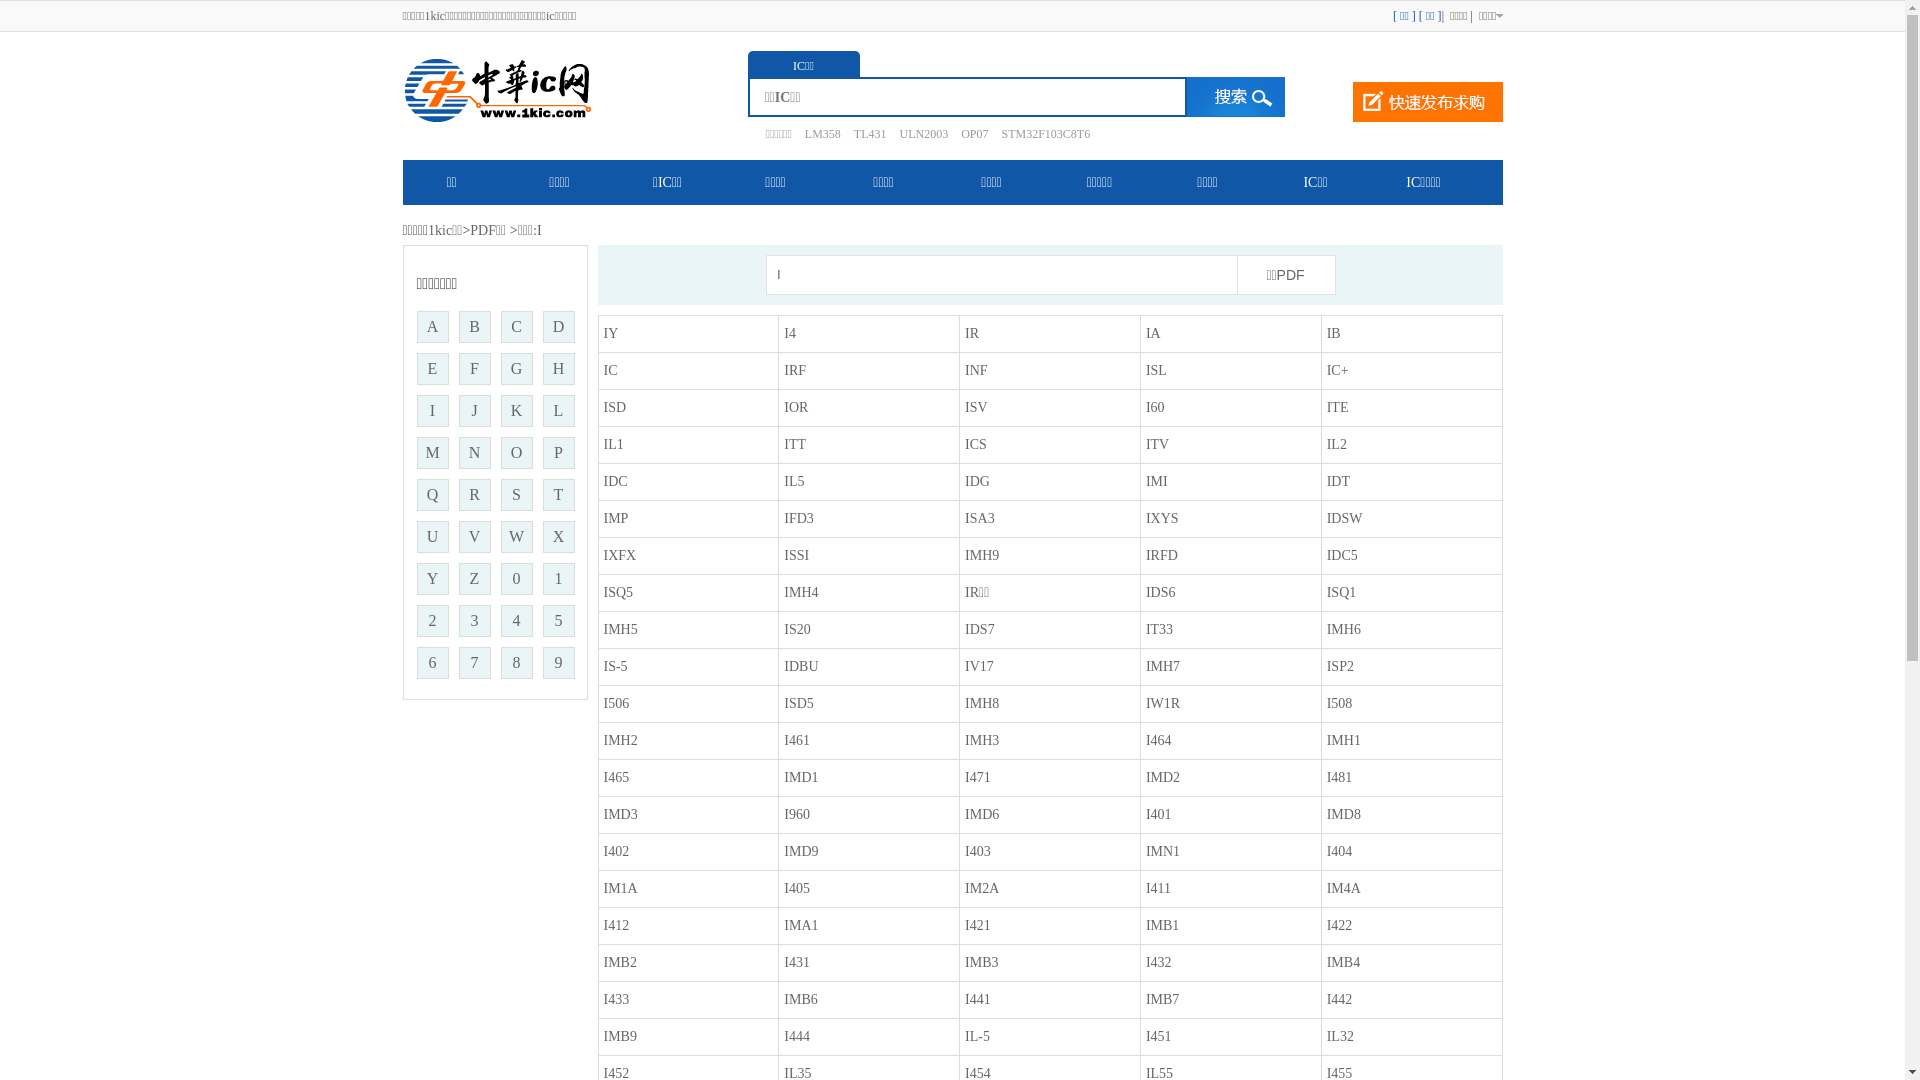  What do you see at coordinates (620, 962) in the screenshot?
I see `IMB2` at bounding box center [620, 962].